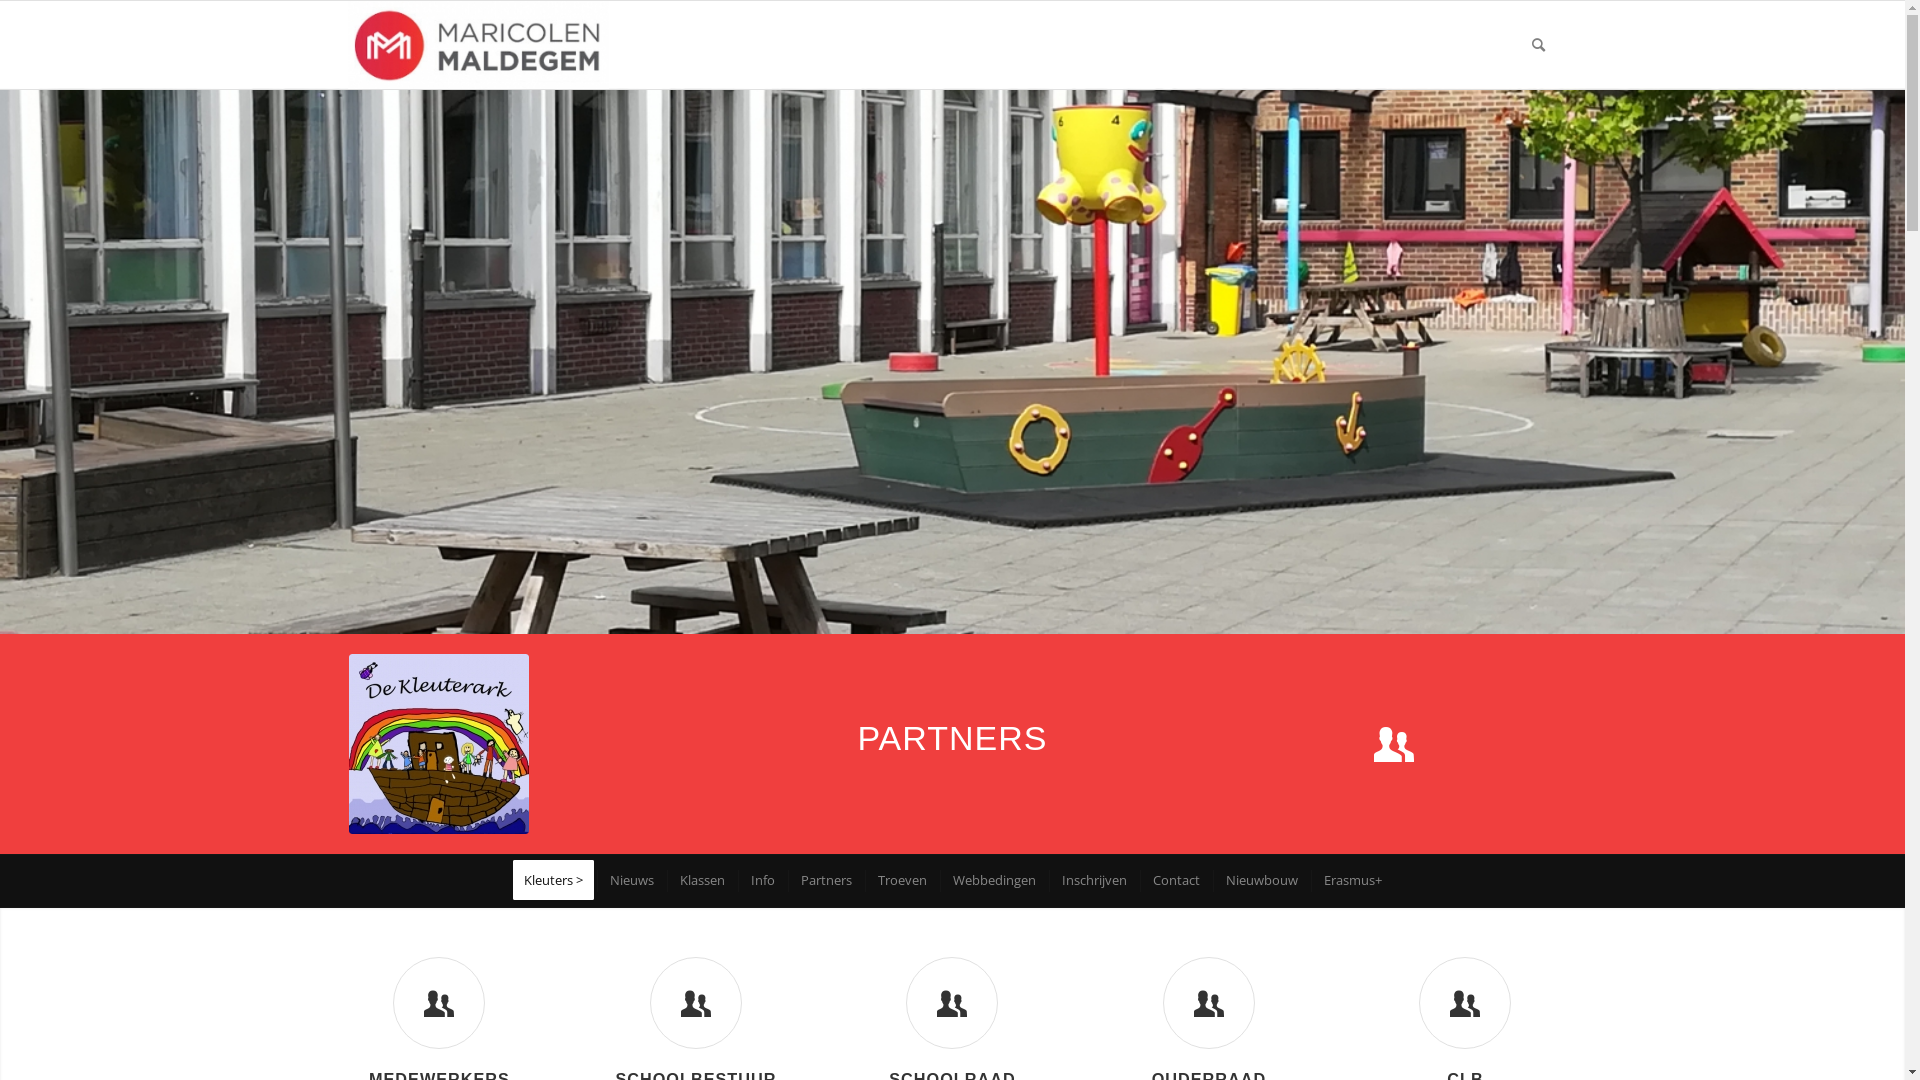  What do you see at coordinates (1260, 880) in the screenshot?
I see `Nieuwbouw` at bounding box center [1260, 880].